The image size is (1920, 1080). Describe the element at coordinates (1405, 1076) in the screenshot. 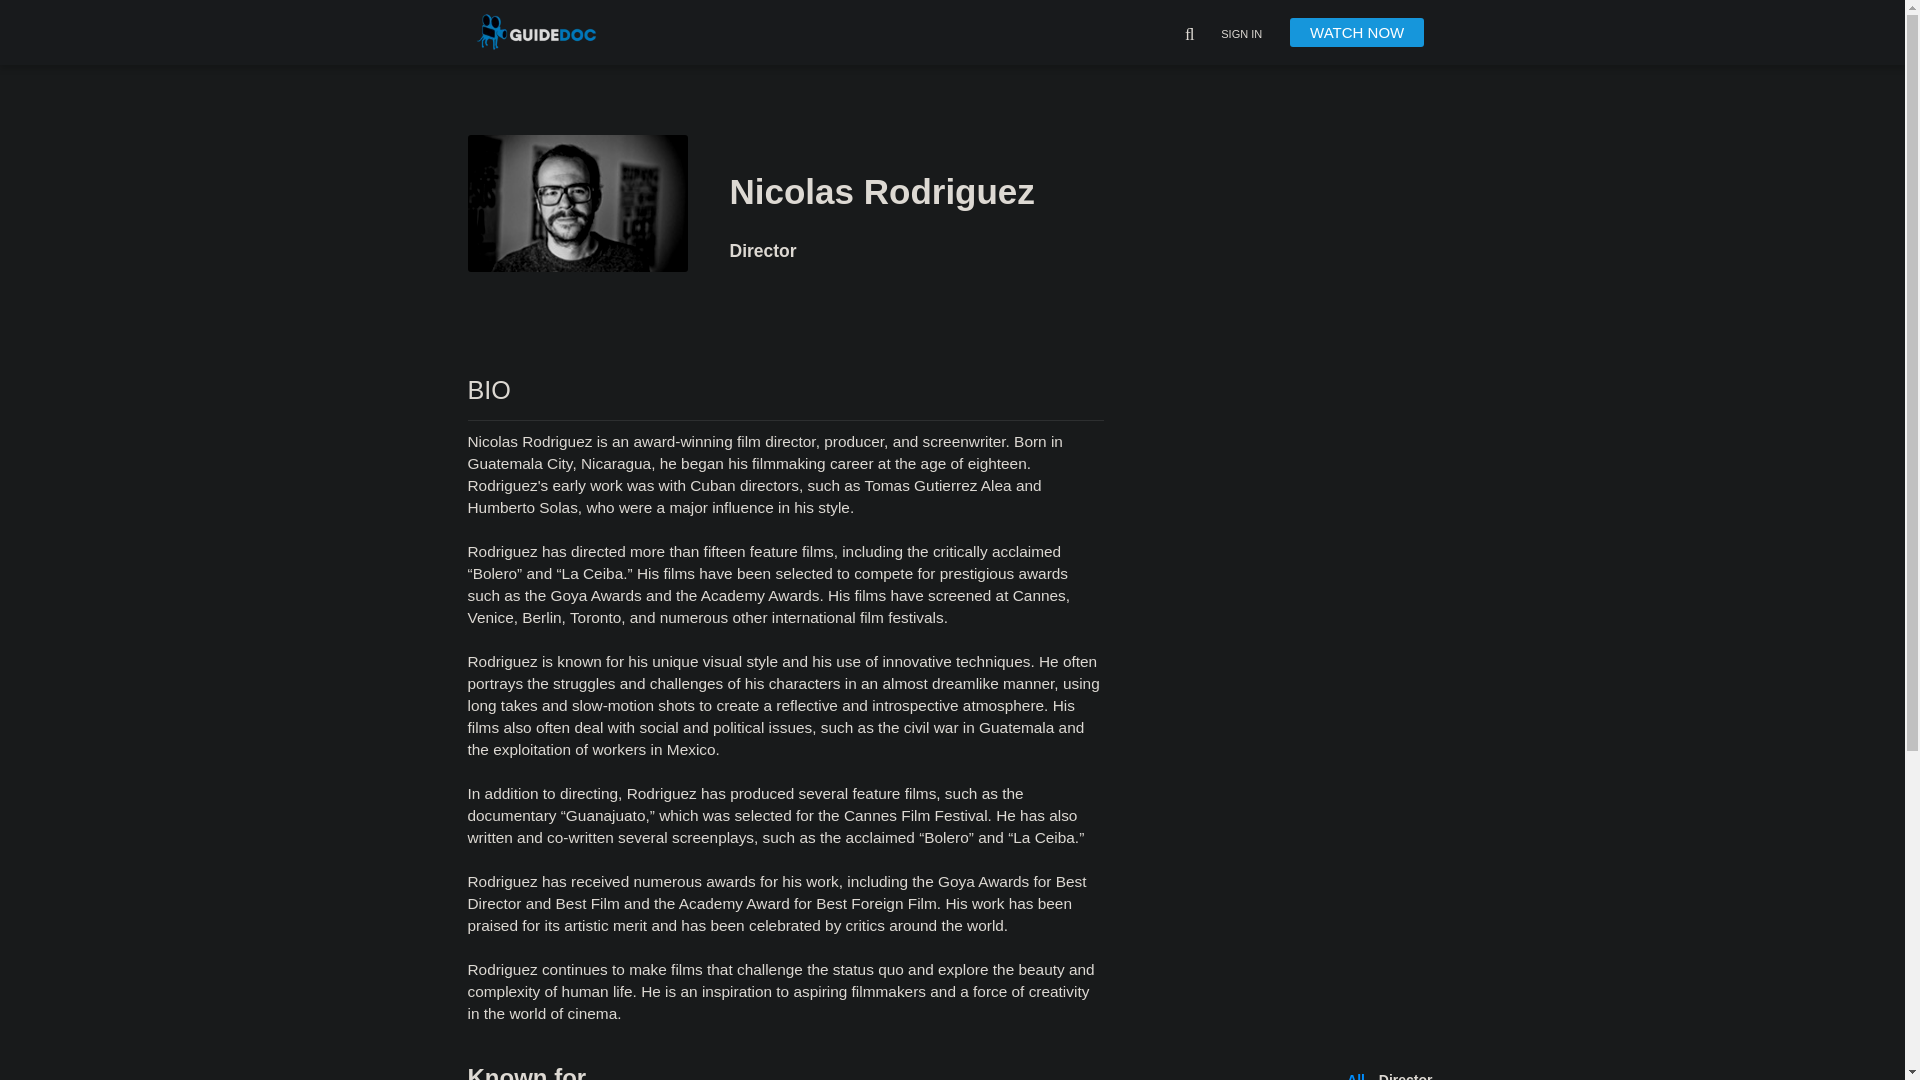

I see `Director` at that location.